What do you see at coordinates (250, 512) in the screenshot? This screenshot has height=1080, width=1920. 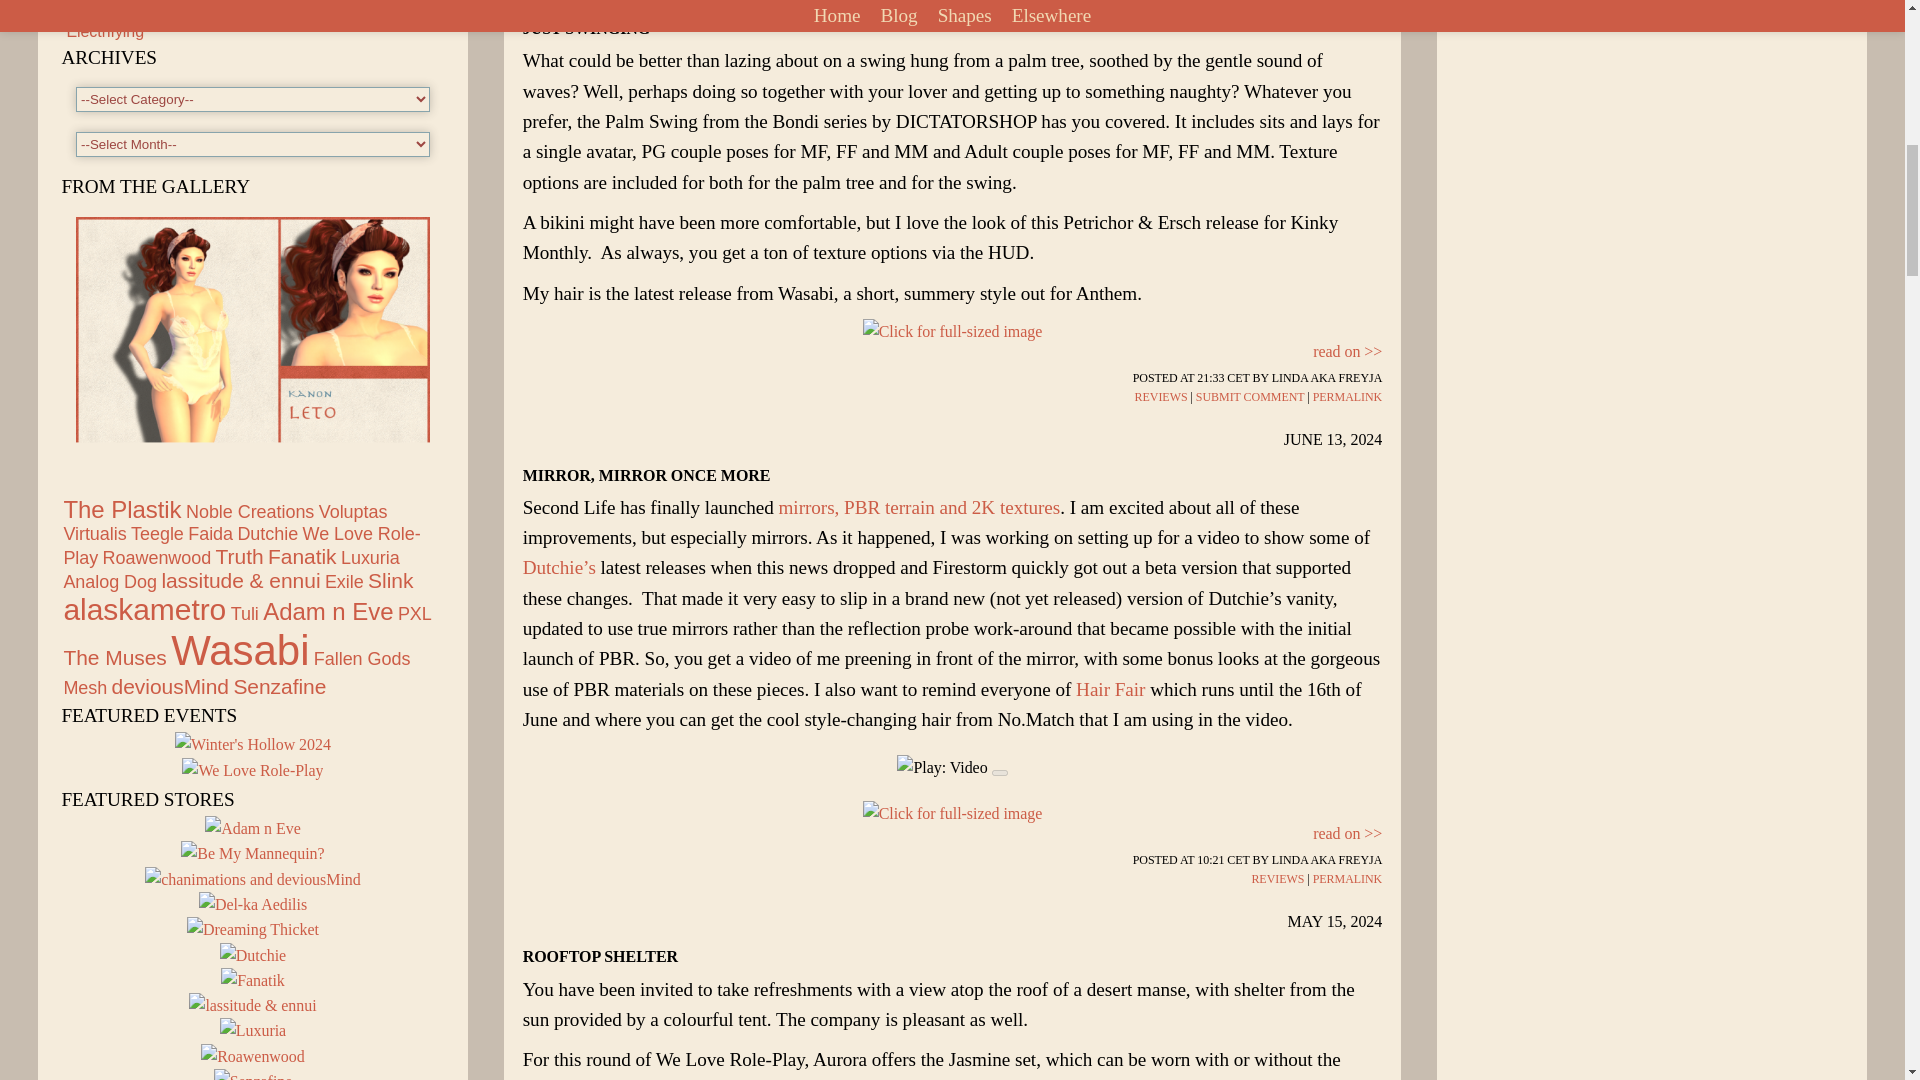 I see `Noble Creations` at bounding box center [250, 512].